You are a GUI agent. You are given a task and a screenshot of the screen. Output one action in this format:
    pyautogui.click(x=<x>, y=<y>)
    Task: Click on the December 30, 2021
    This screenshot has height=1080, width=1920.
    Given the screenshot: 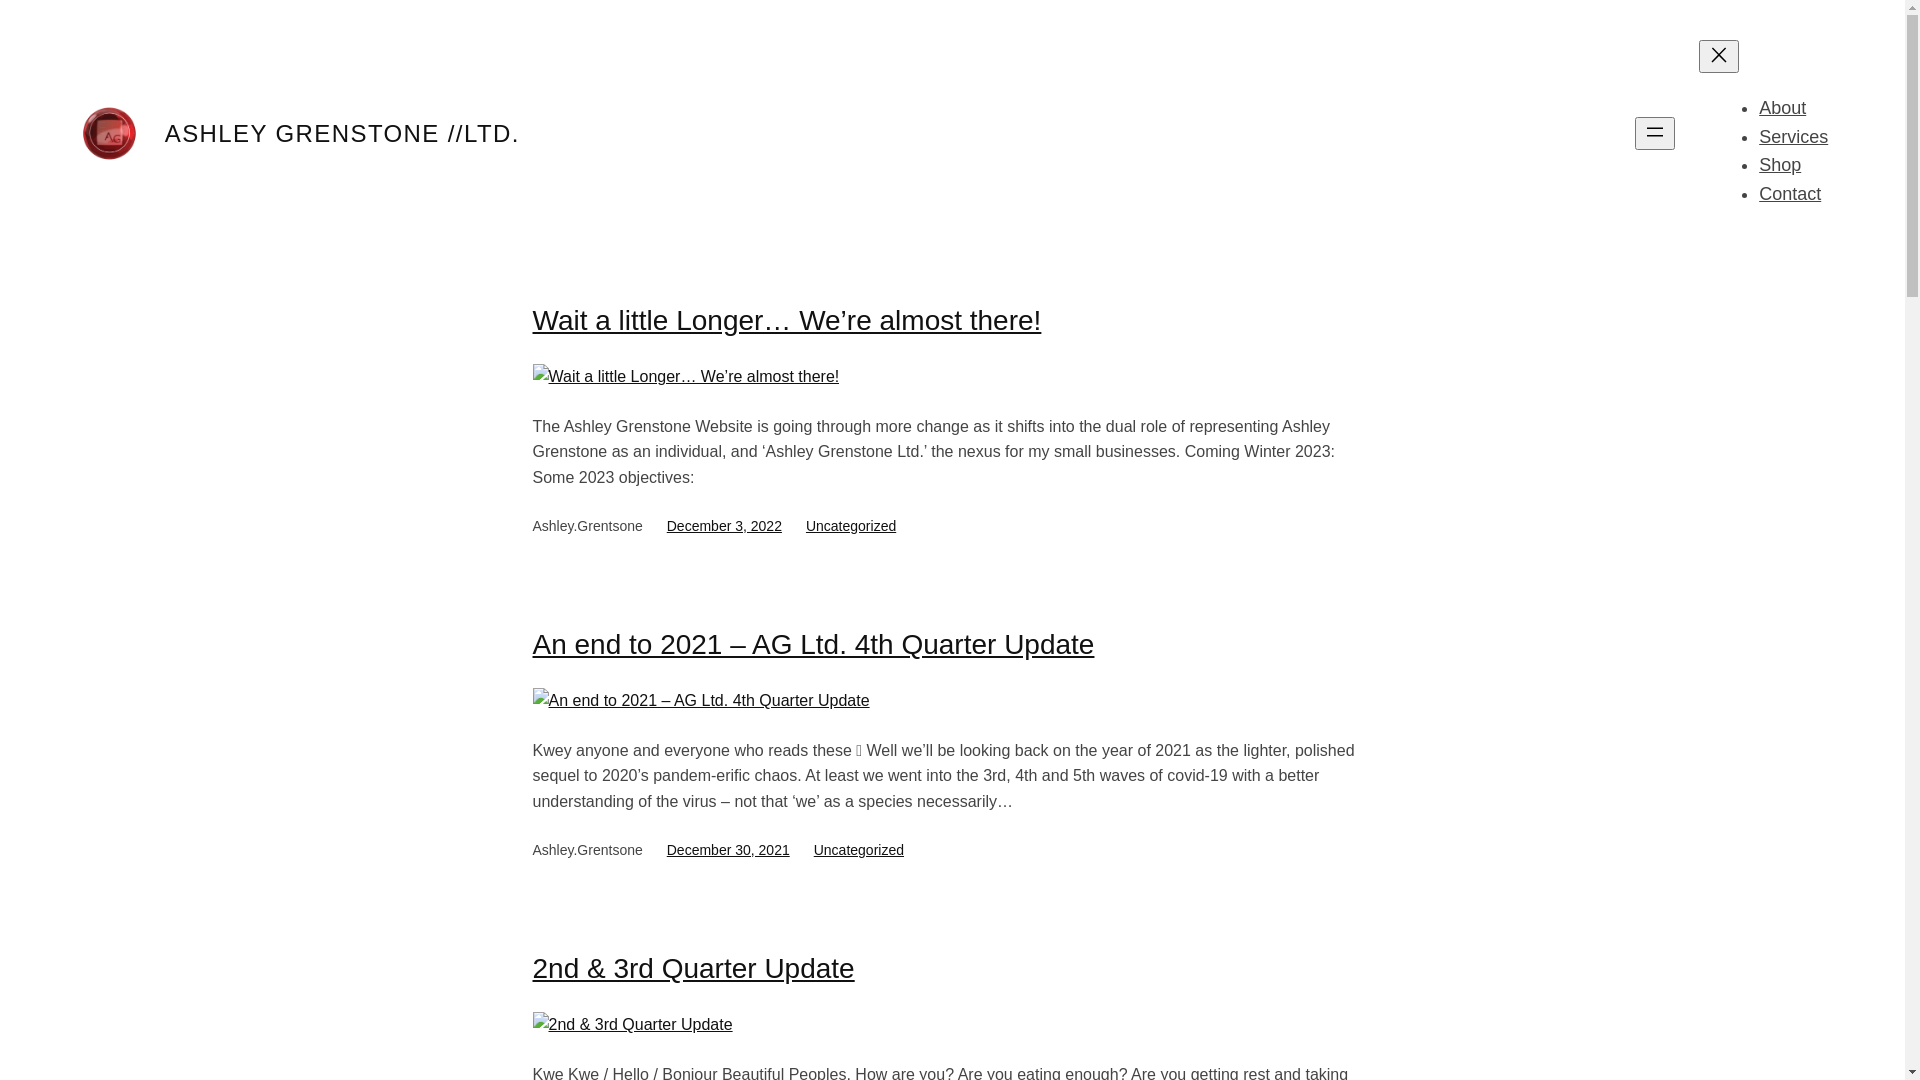 What is the action you would take?
    pyautogui.click(x=728, y=850)
    